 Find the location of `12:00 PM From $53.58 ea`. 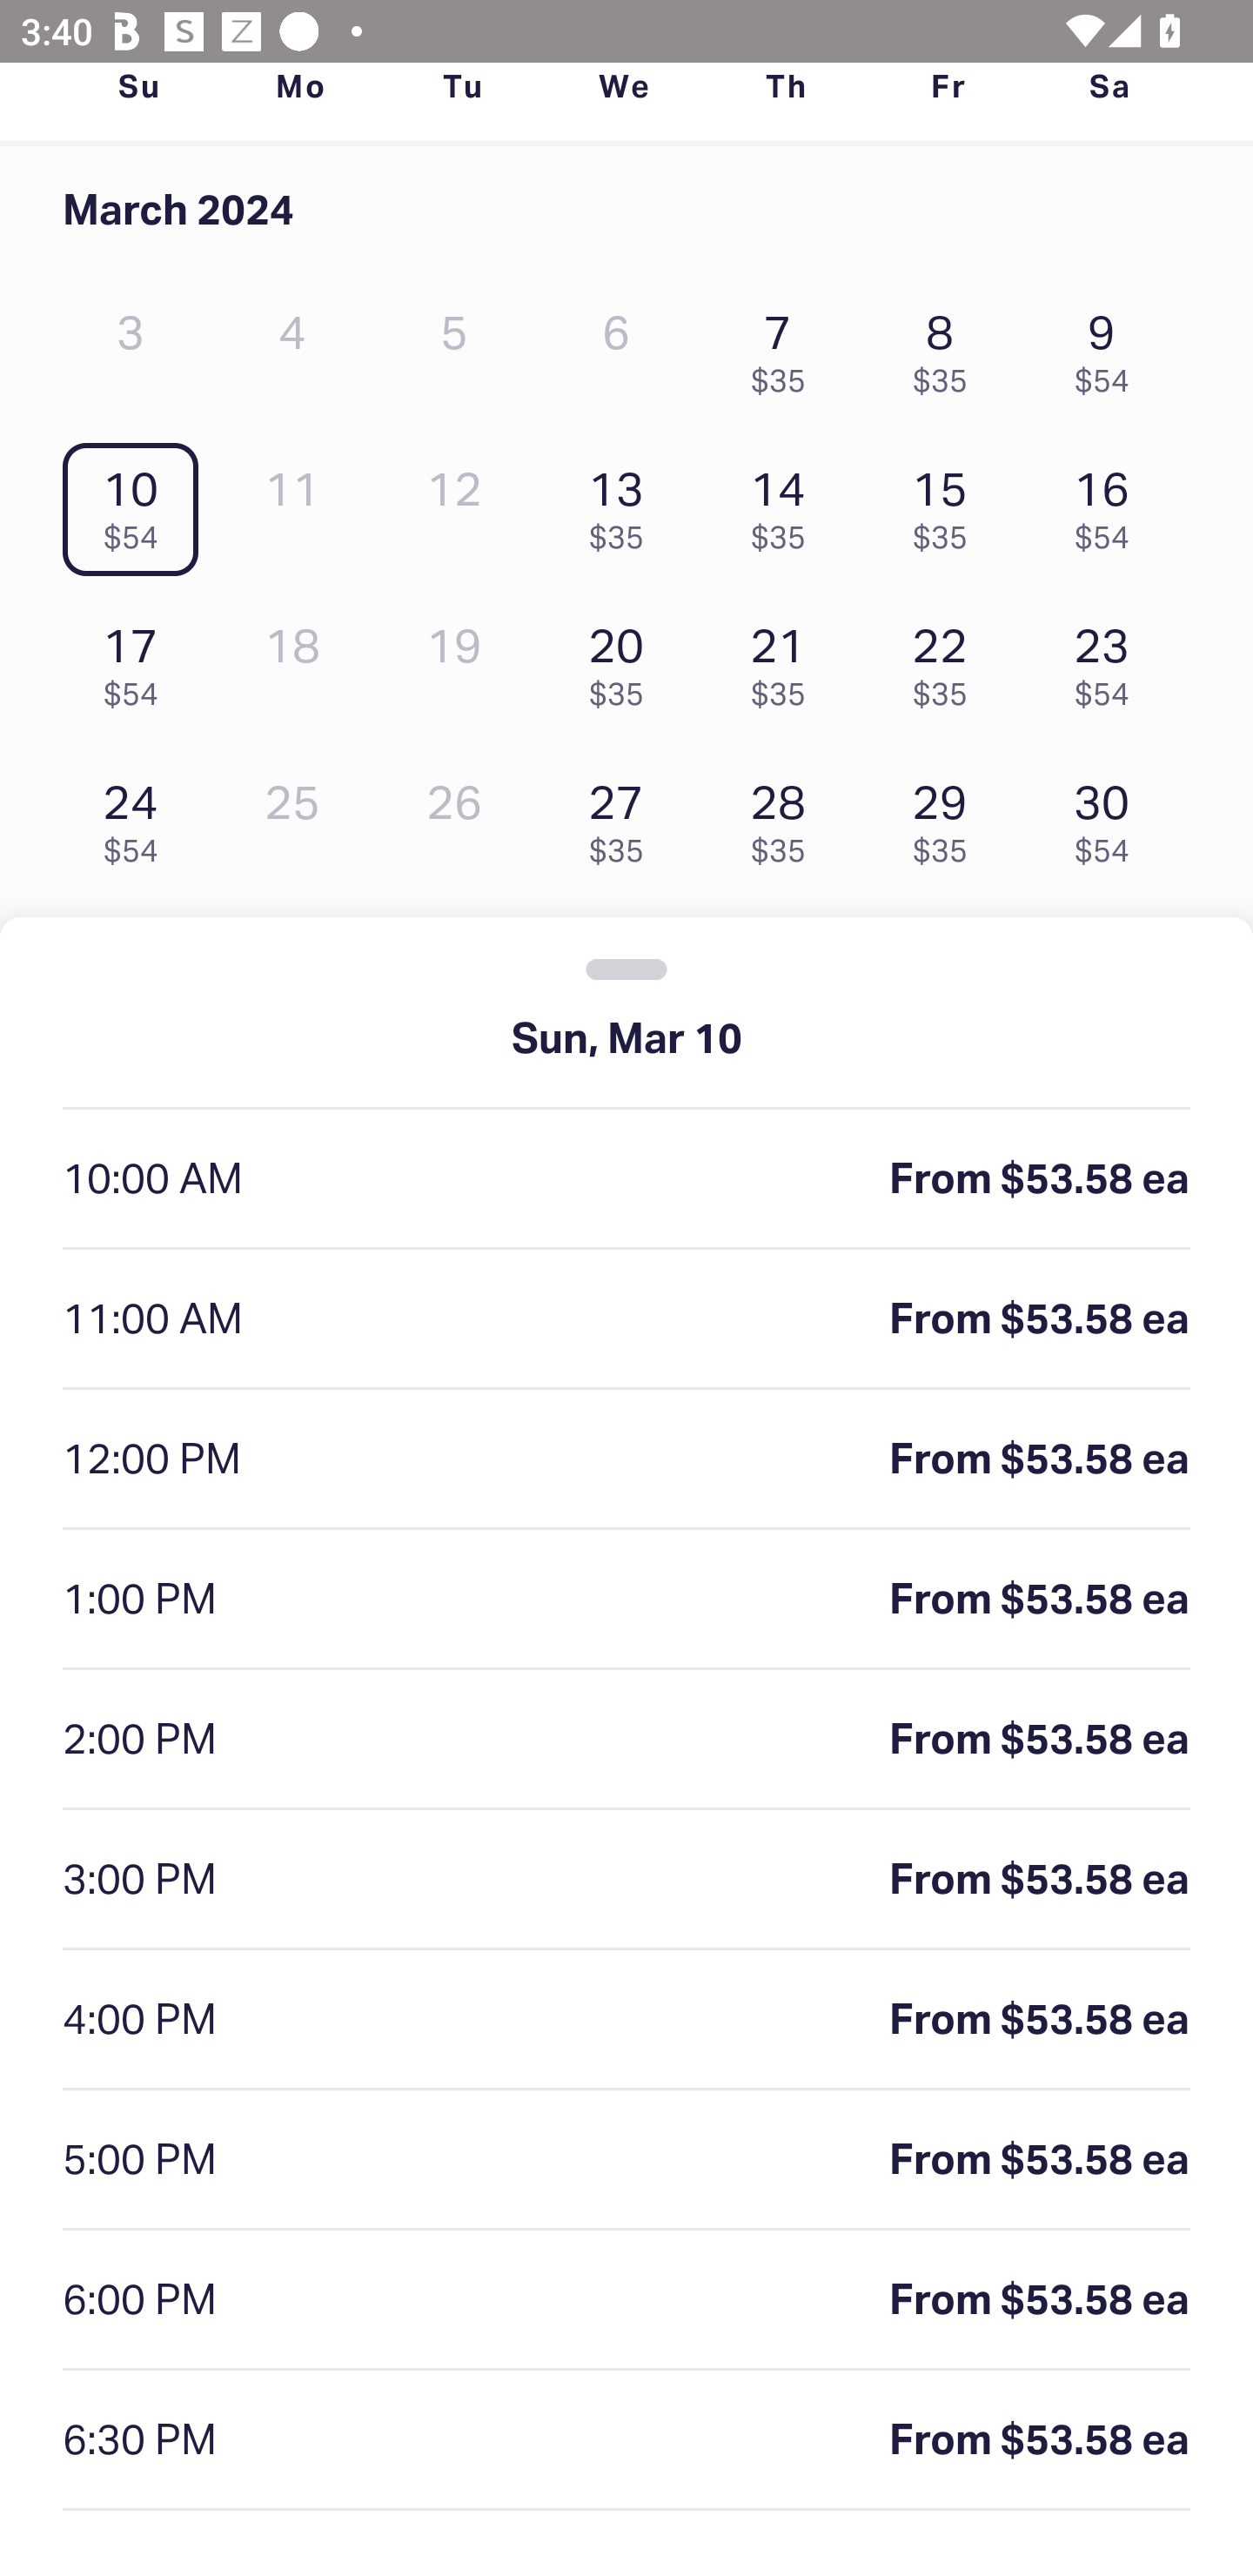

12:00 PM From $53.58 ea is located at coordinates (626, 1460).